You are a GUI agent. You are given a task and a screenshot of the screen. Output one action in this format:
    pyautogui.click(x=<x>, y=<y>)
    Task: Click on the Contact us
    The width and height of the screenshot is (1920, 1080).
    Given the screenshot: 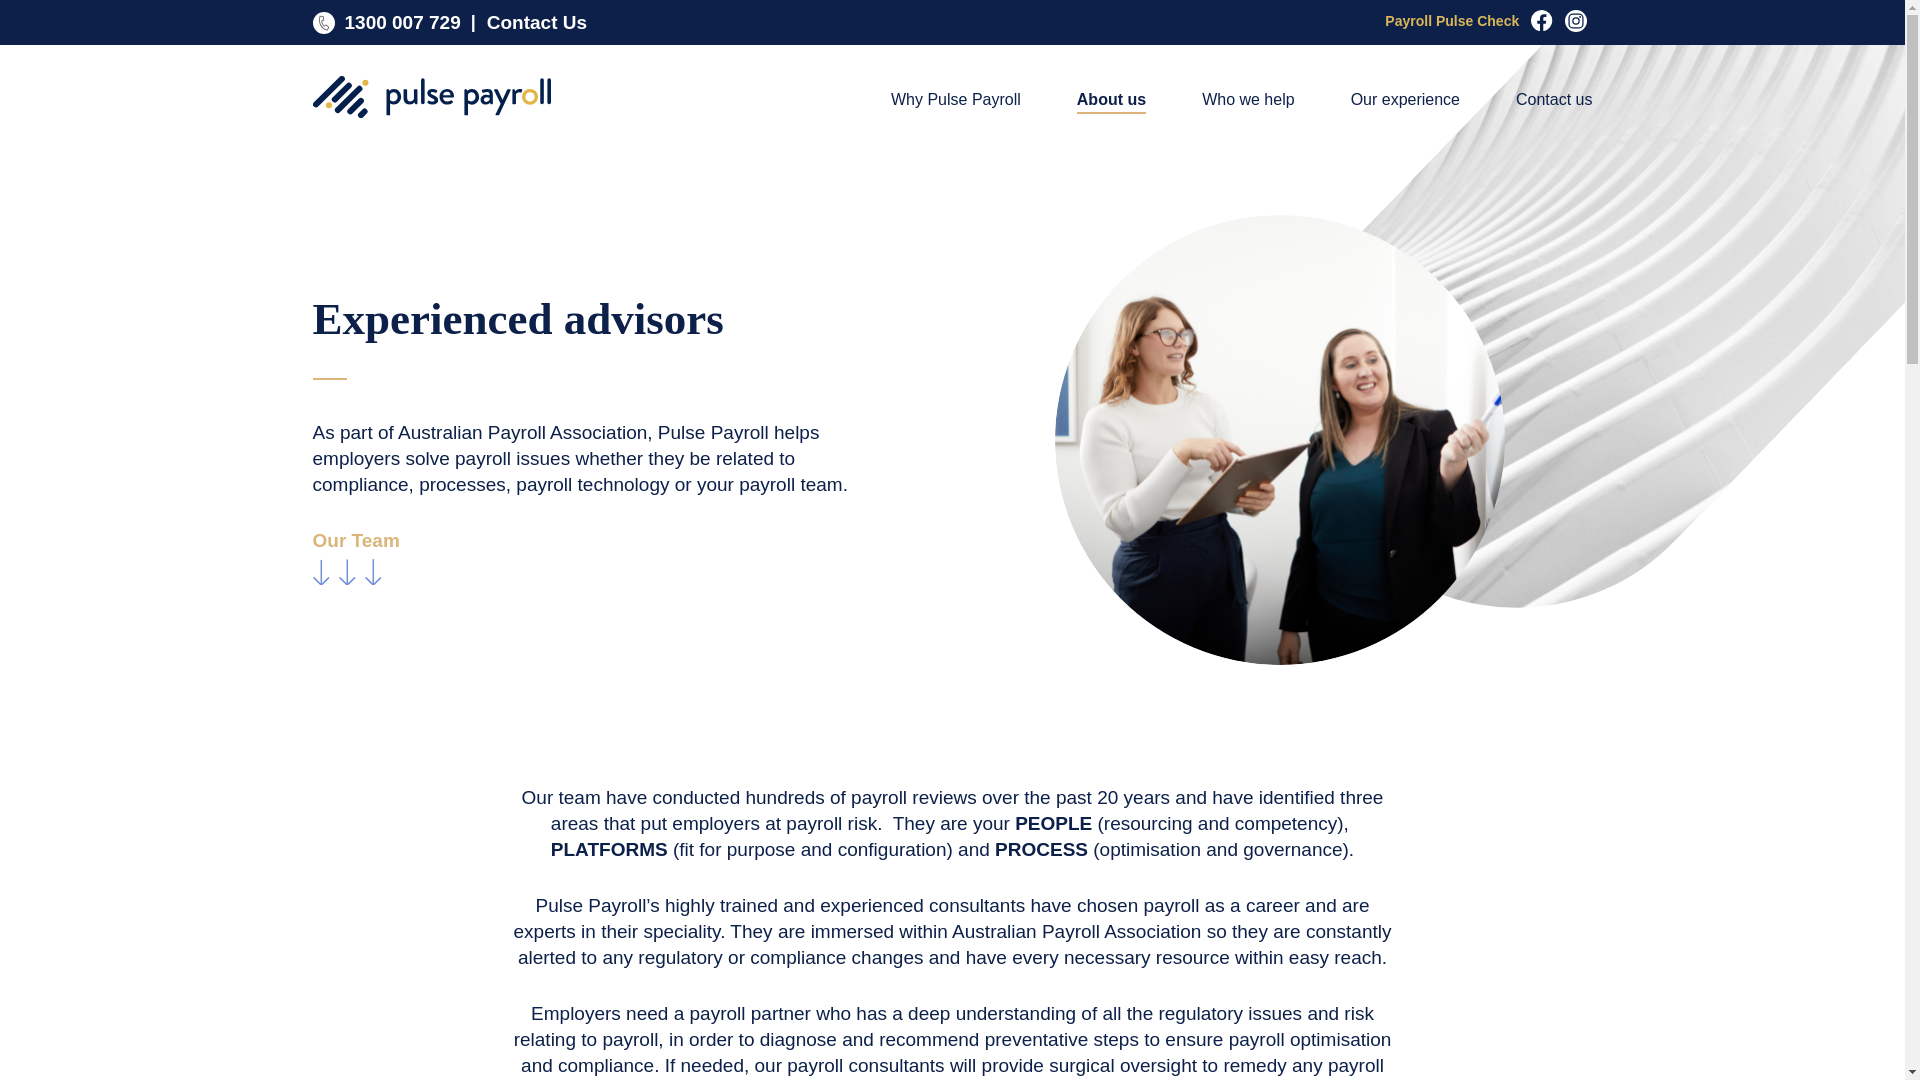 What is the action you would take?
    pyautogui.click(x=1554, y=100)
    